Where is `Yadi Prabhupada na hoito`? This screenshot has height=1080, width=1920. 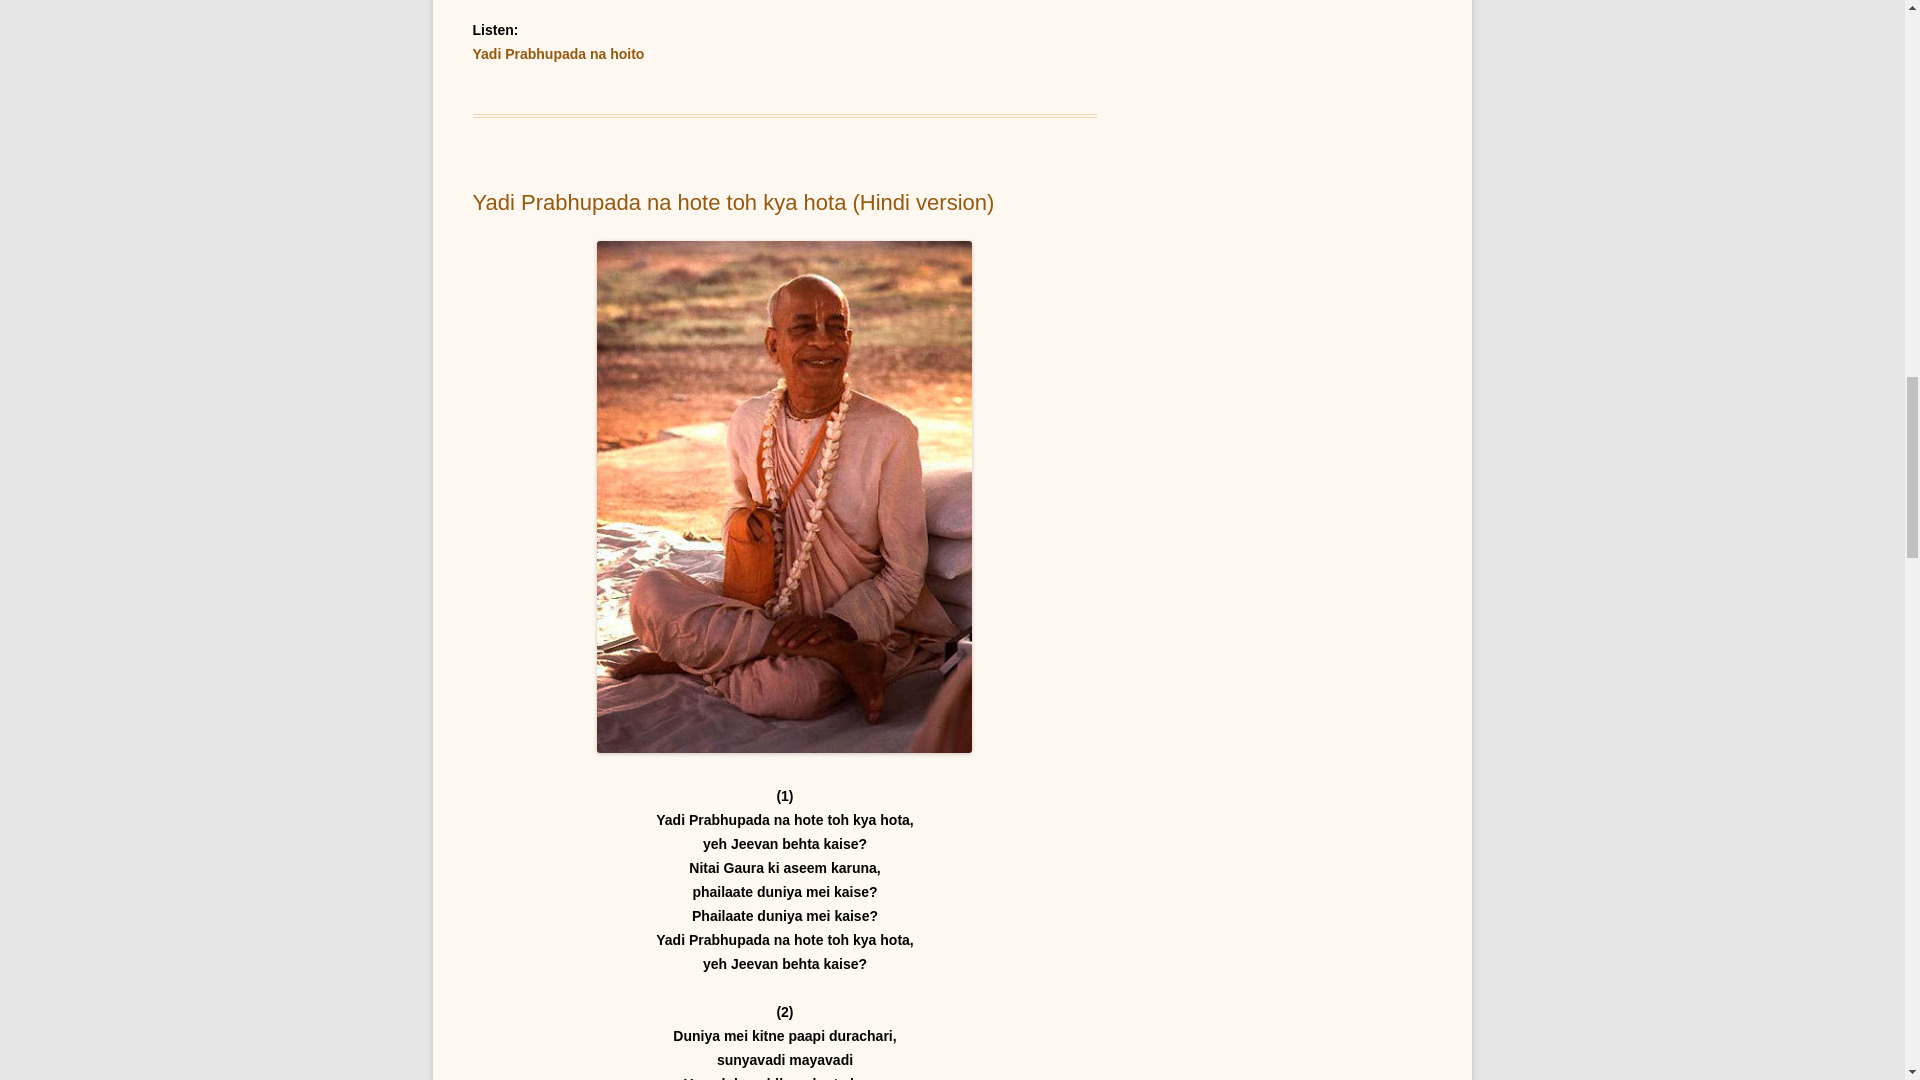 Yadi Prabhupada na hoito is located at coordinates (558, 54).